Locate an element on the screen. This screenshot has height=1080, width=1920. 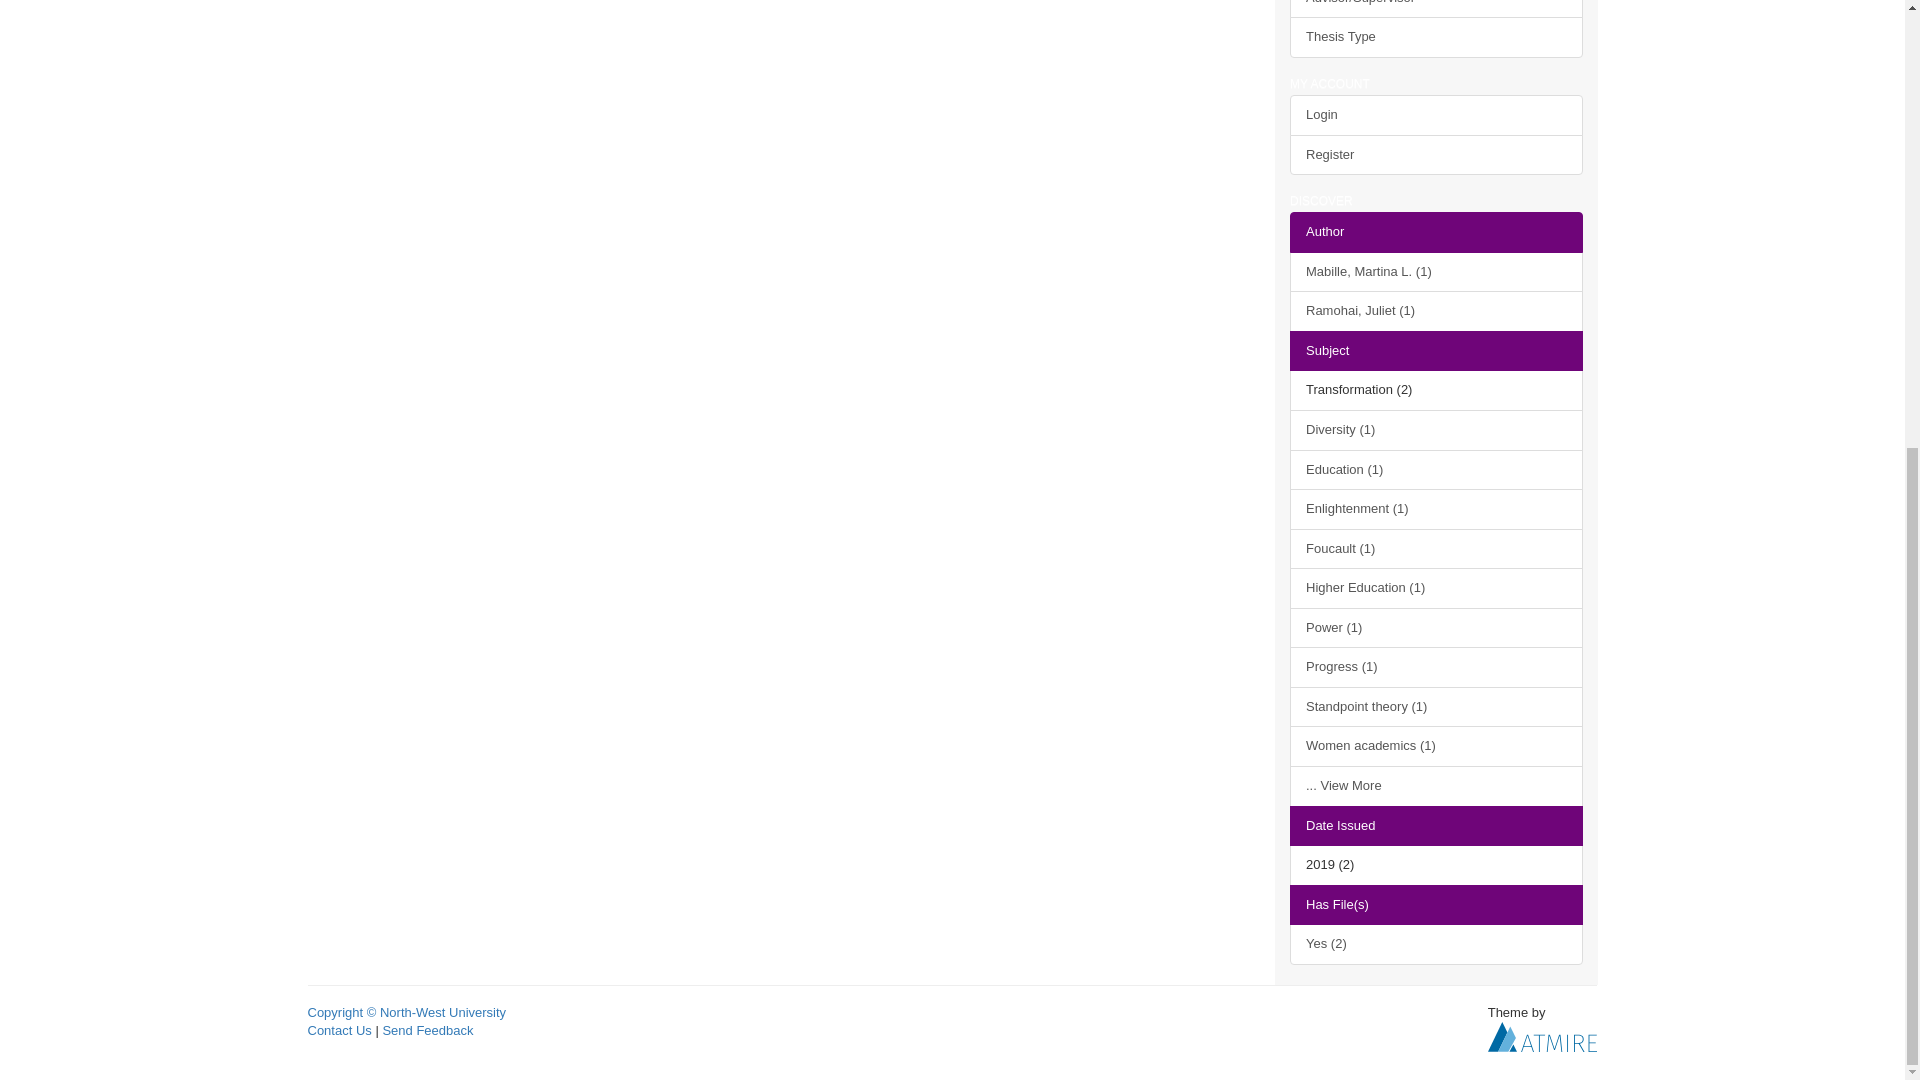
Atmire NV is located at coordinates (1542, 1036).